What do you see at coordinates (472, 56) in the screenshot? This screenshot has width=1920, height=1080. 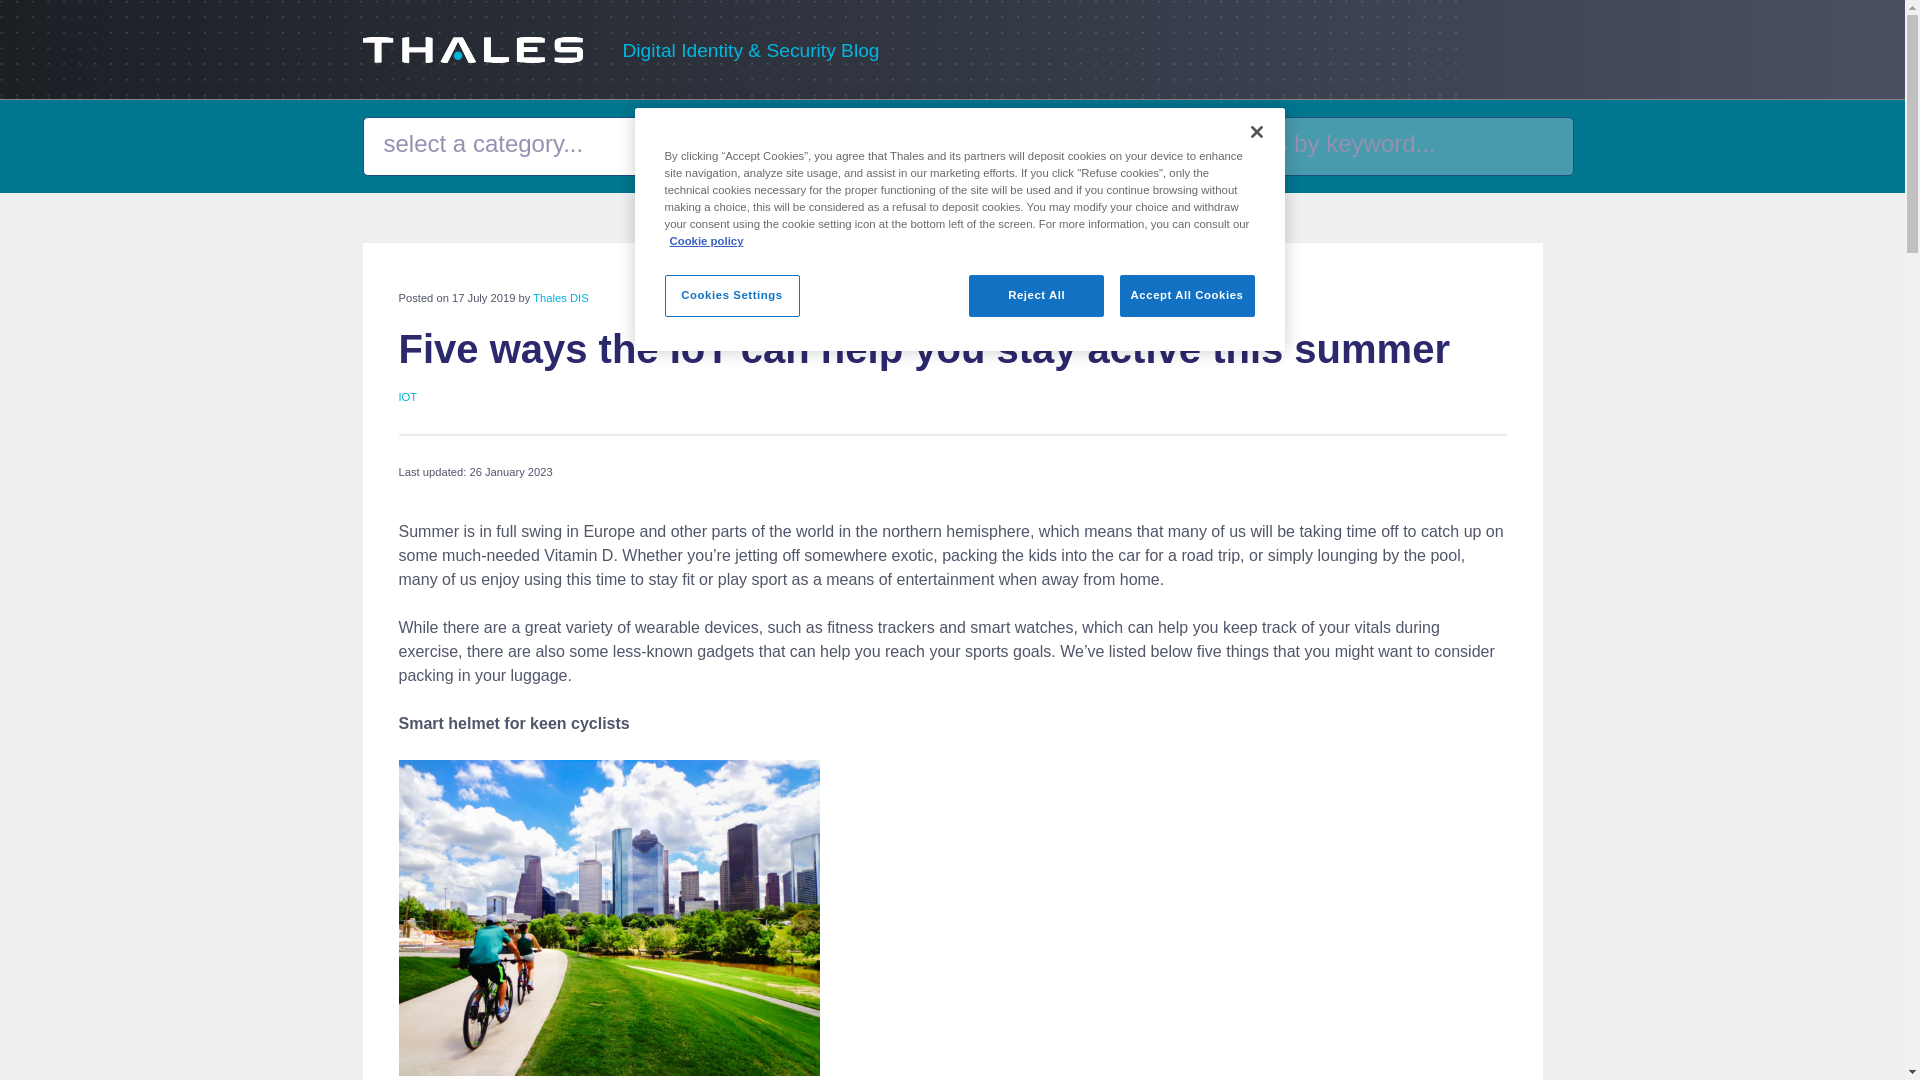 I see `Thales` at bounding box center [472, 56].